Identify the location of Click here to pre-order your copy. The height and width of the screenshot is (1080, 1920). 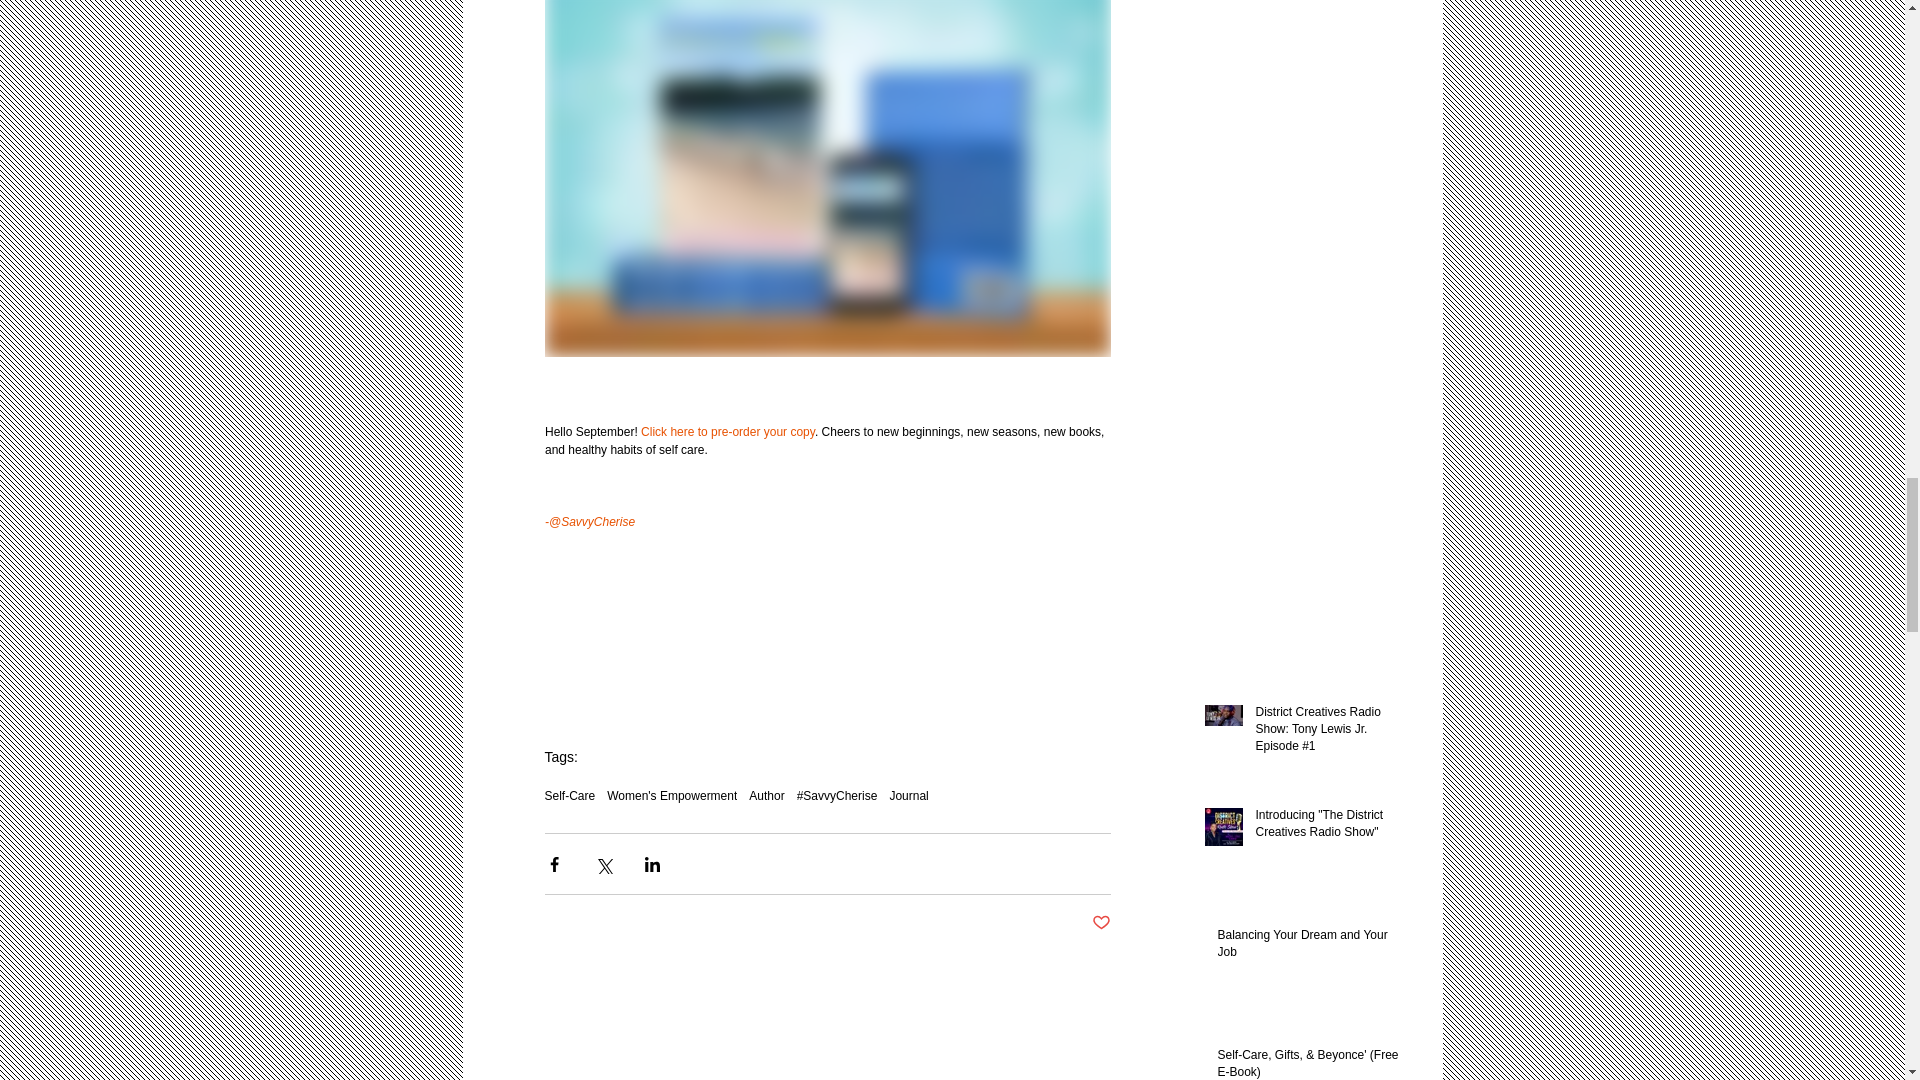
(728, 432).